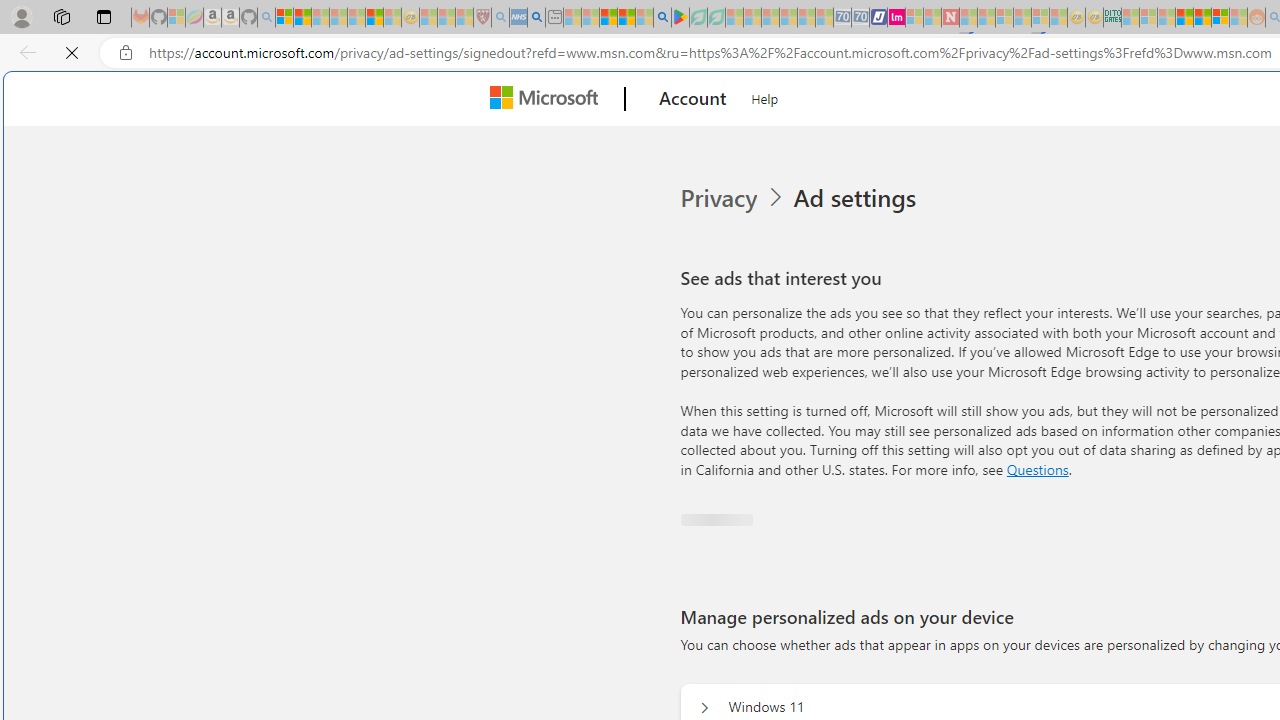 The image size is (1280, 720). What do you see at coordinates (1037, 468) in the screenshot?
I see `Go to Questions section` at bounding box center [1037, 468].